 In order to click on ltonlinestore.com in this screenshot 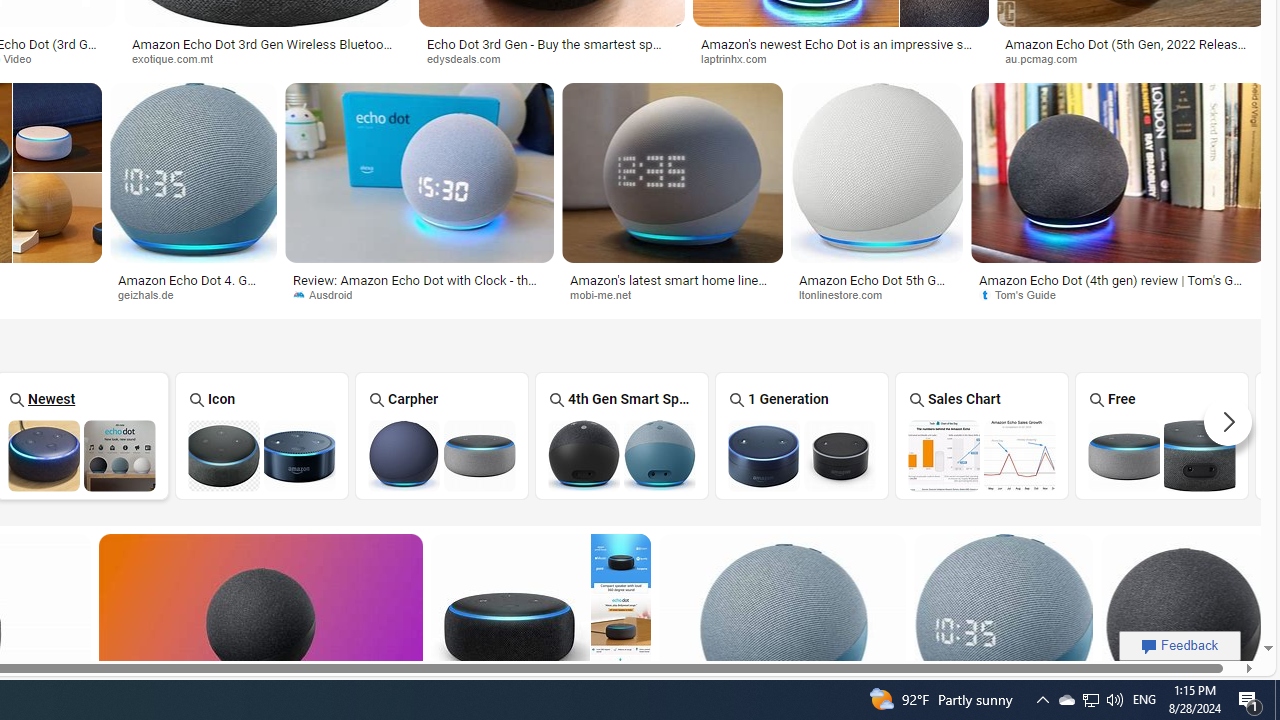, I will do `click(848, 294)`.